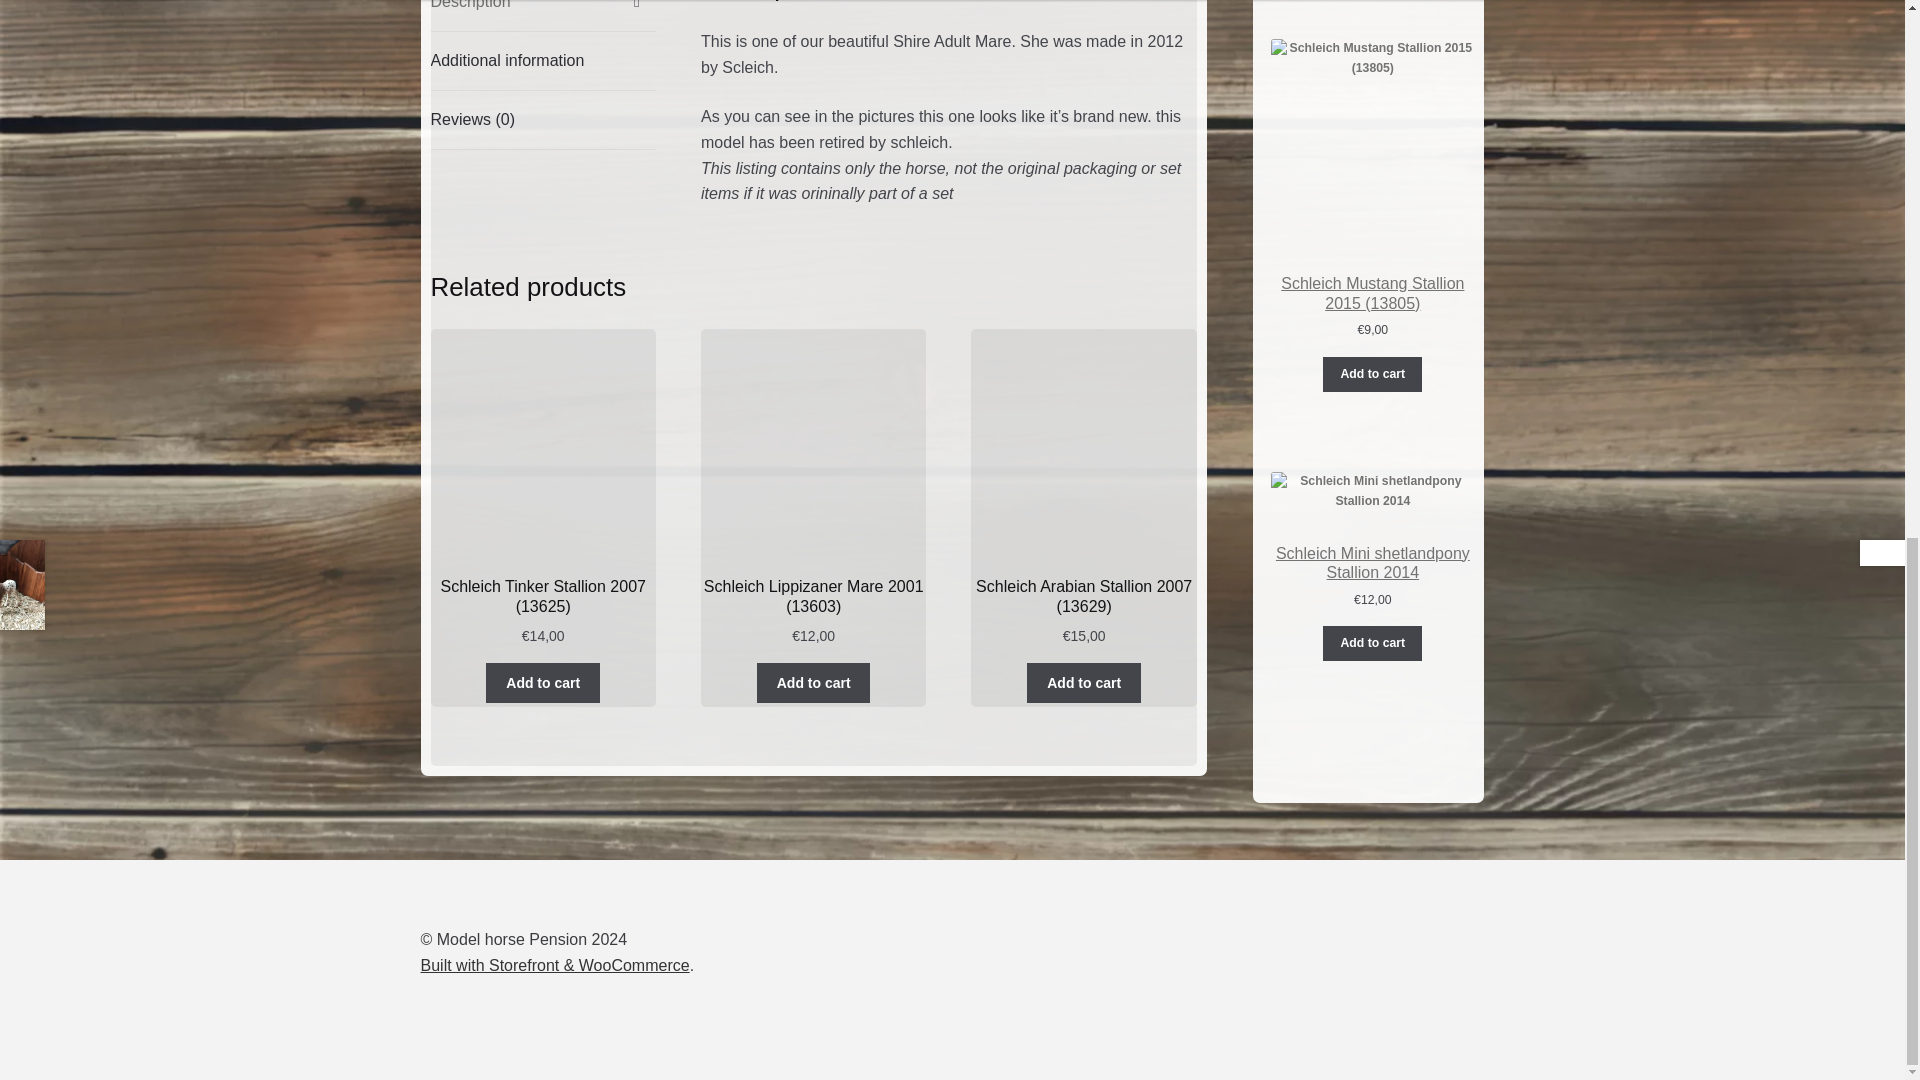  Describe the element at coordinates (542, 683) in the screenshot. I see `Add to cart` at that location.